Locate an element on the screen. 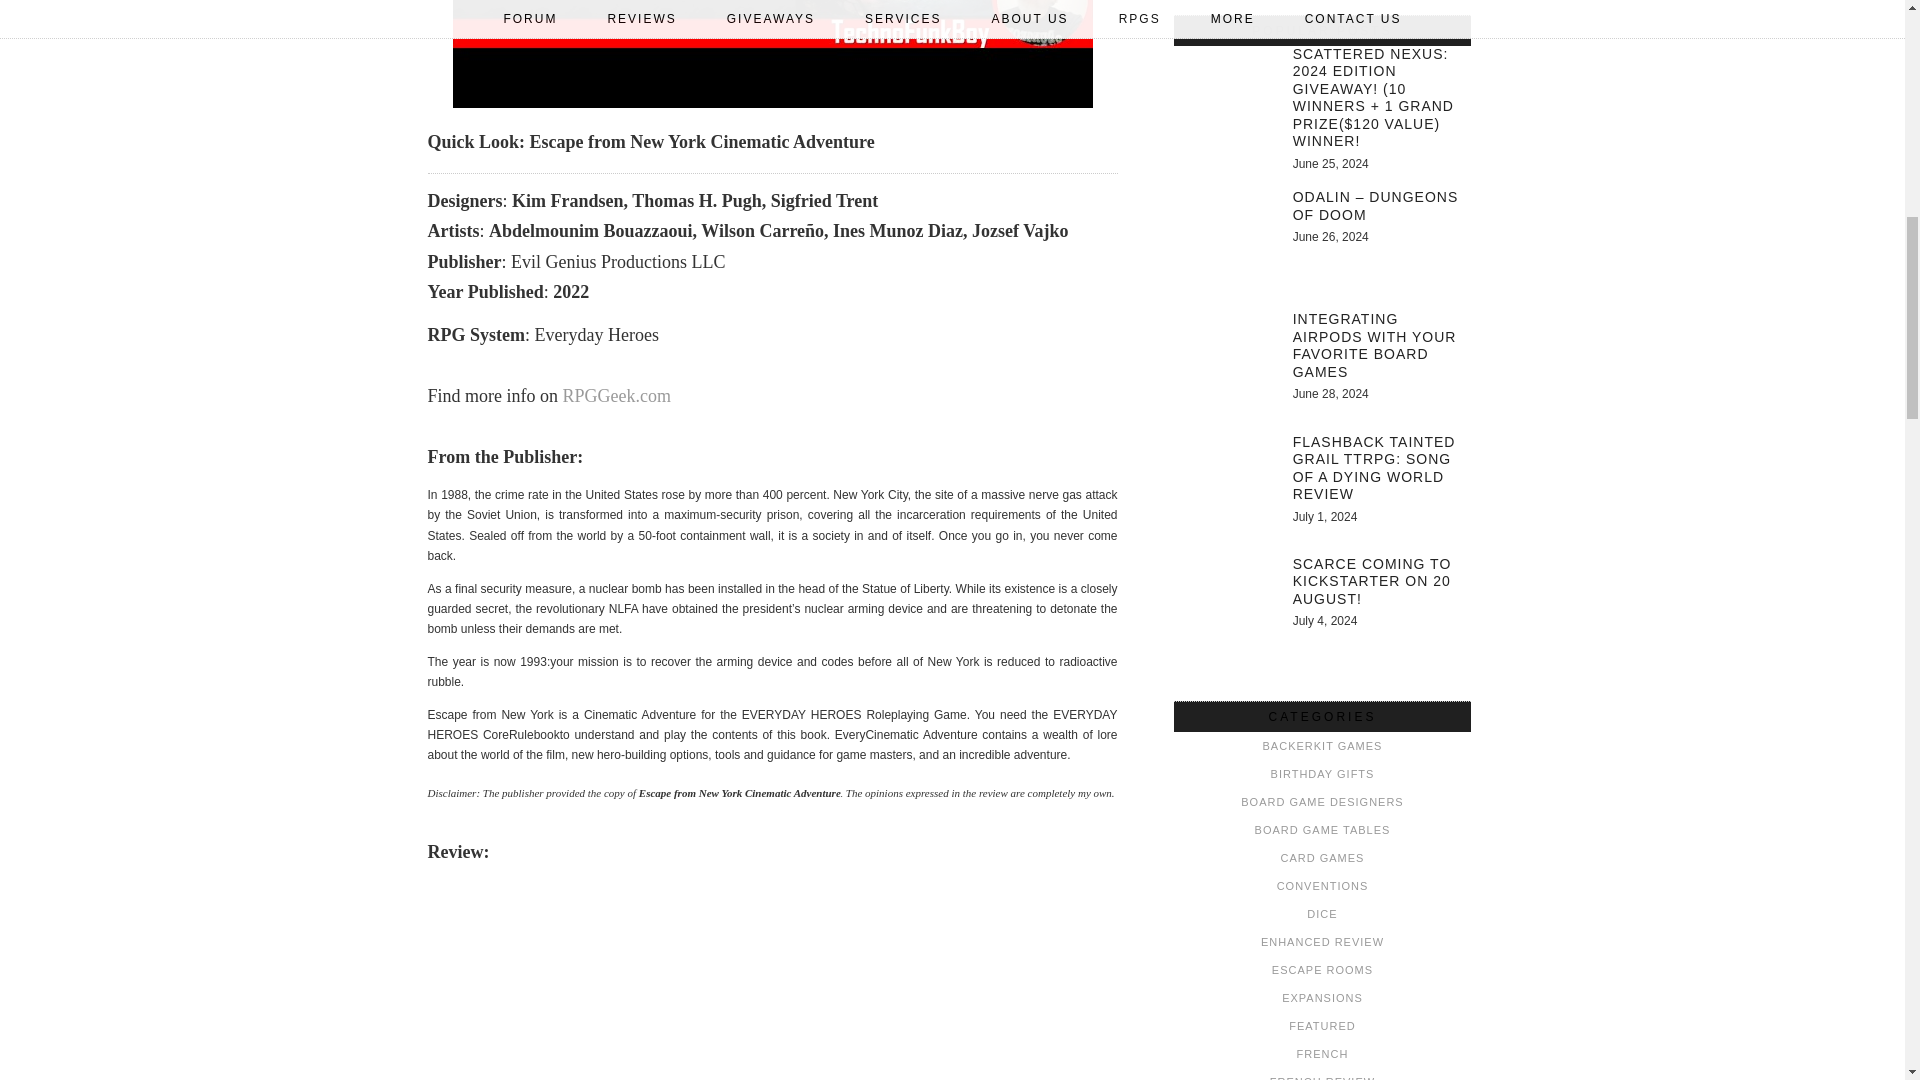 The image size is (1920, 1080). RPGGeek.com is located at coordinates (616, 396).